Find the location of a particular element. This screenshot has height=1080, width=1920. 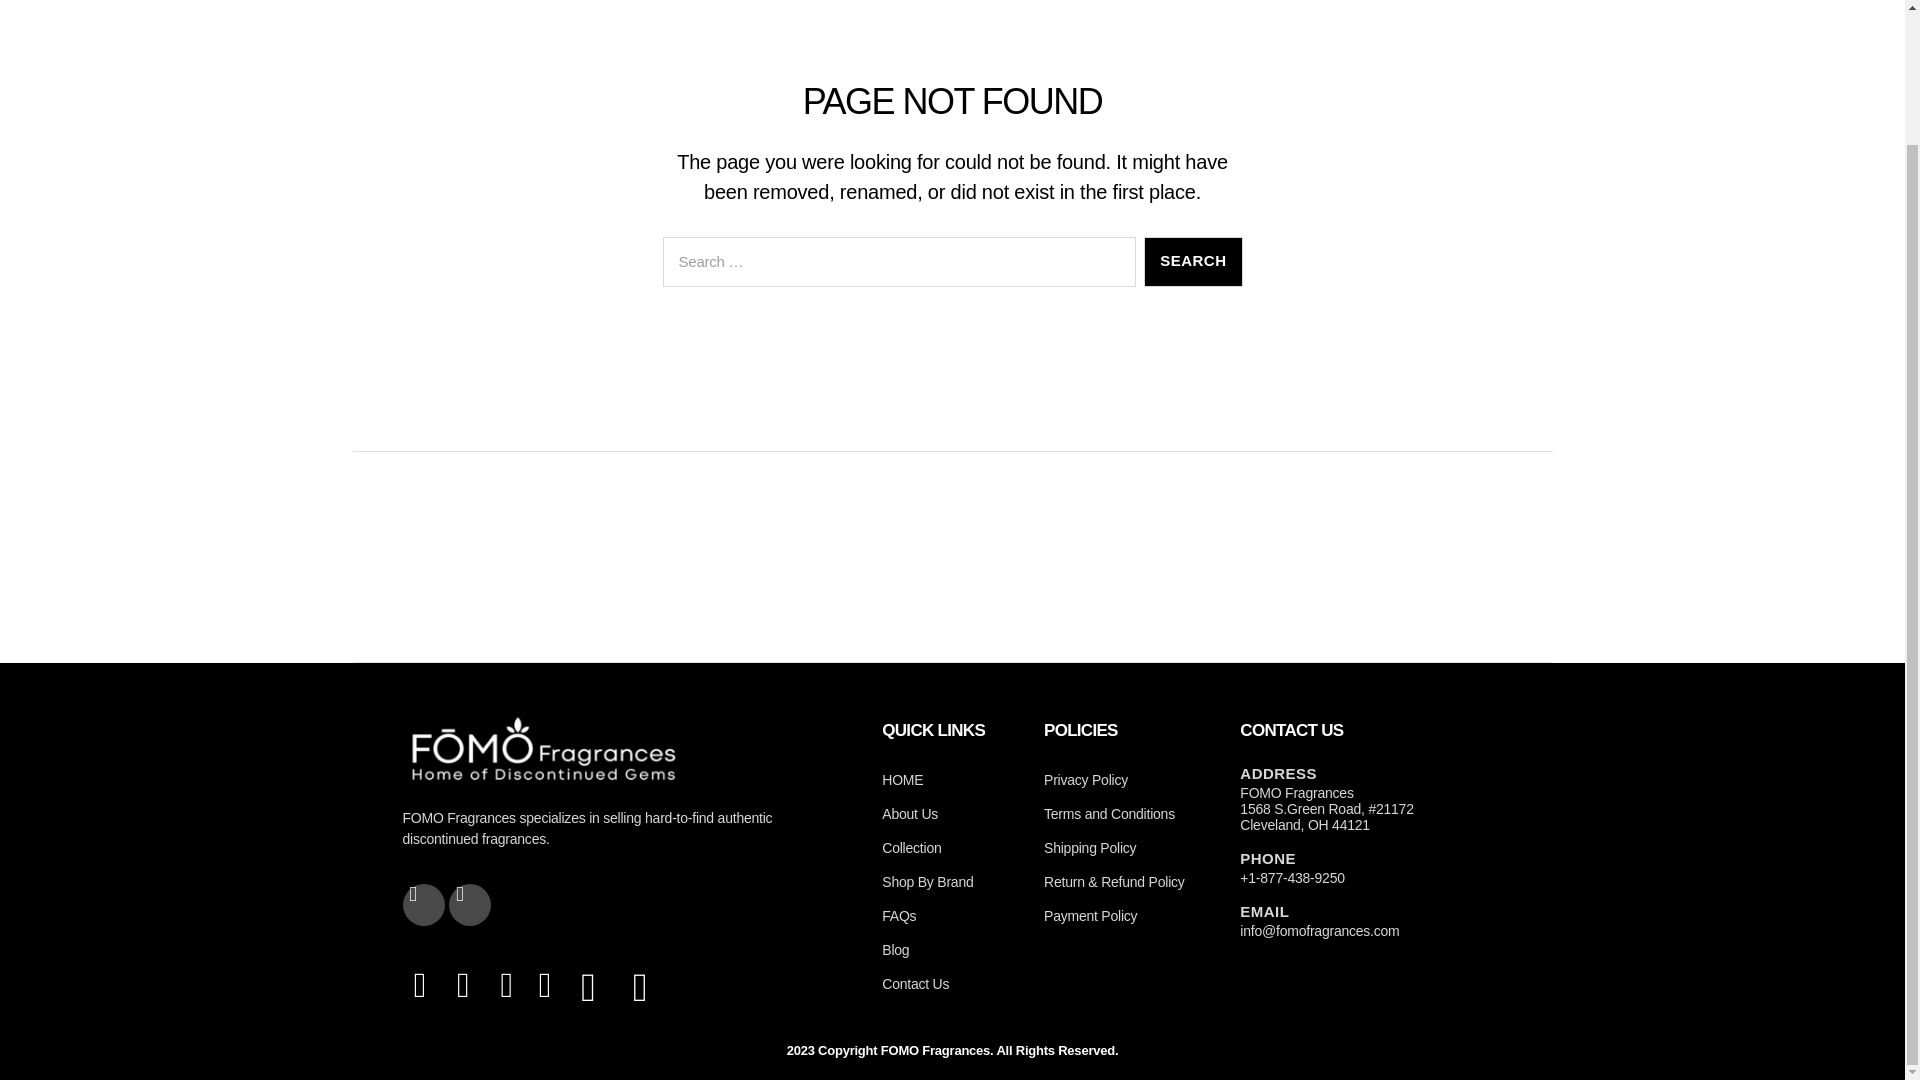

Collection is located at coordinates (952, 848).